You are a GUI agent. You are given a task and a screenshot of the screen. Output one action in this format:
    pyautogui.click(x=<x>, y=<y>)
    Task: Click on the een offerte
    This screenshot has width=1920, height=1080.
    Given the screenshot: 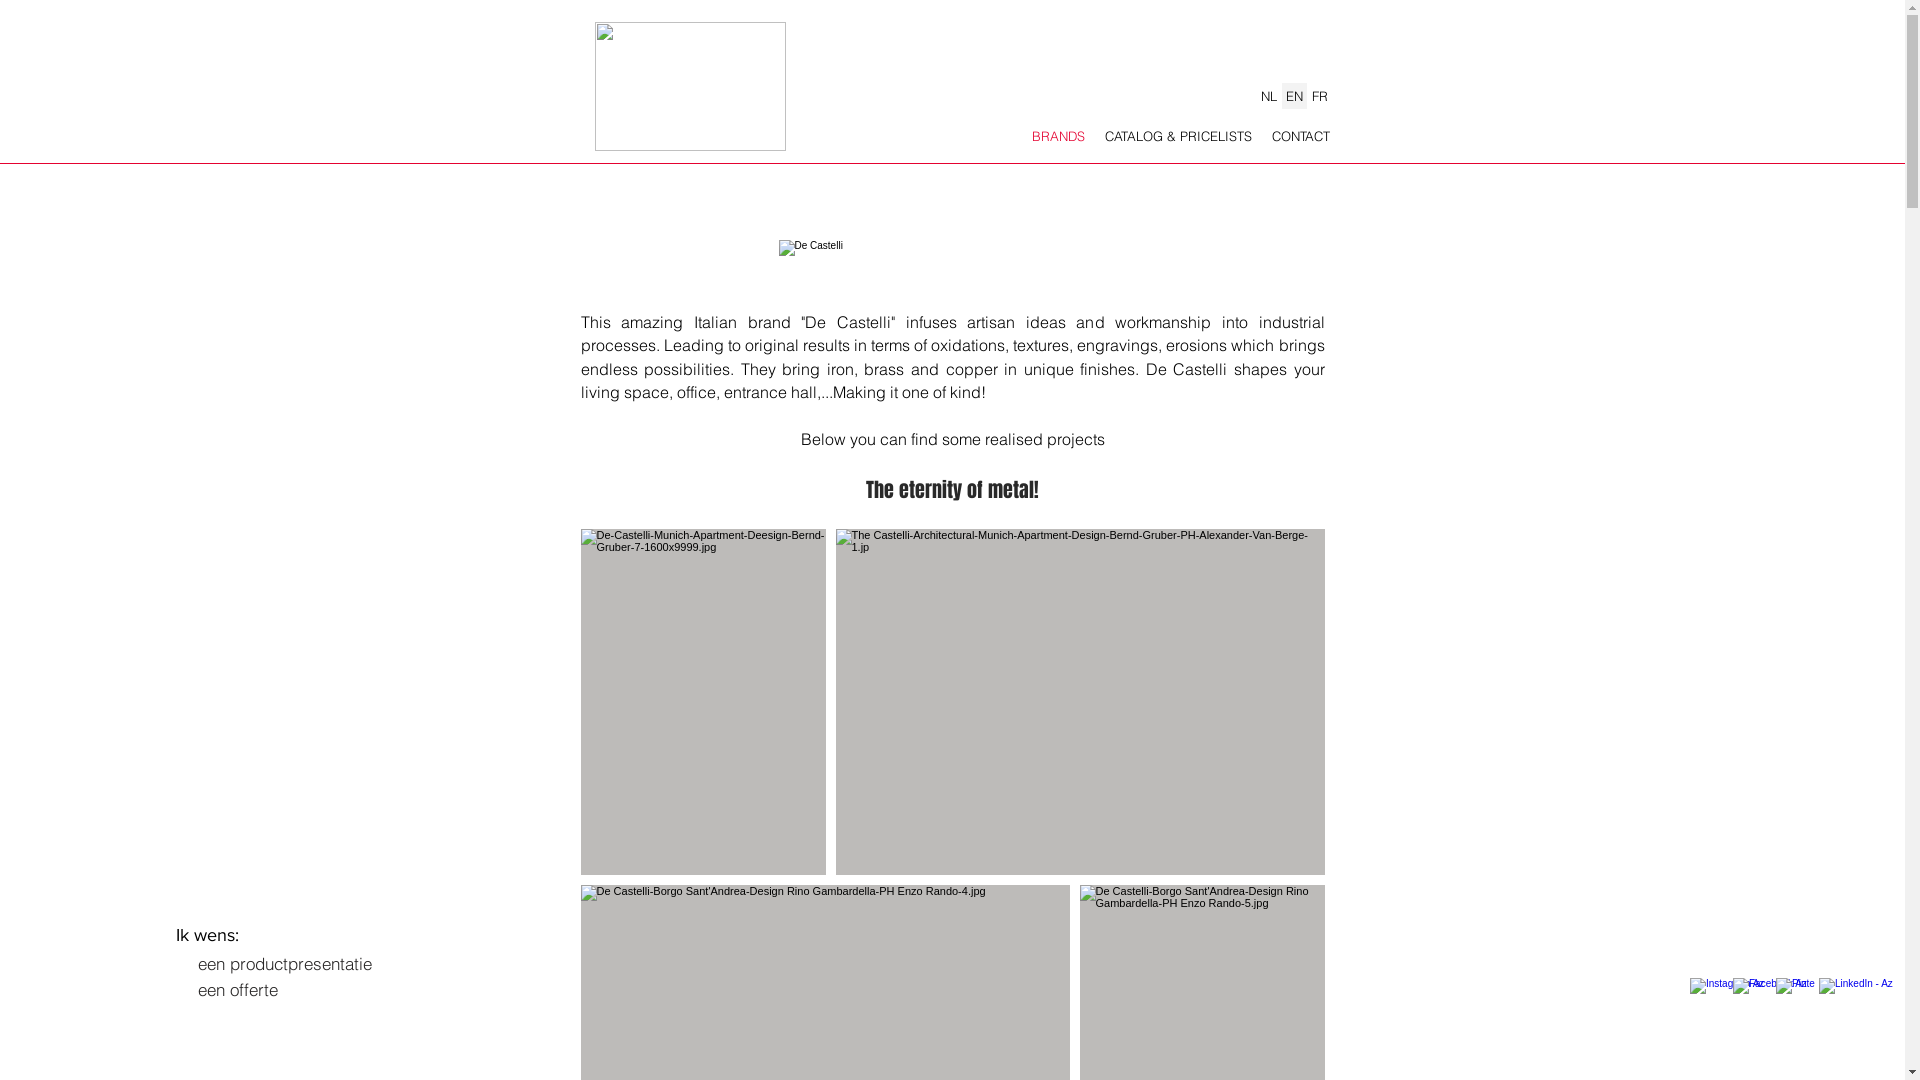 What is the action you would take?
    pyautogui.click(x=238, y=990)
    